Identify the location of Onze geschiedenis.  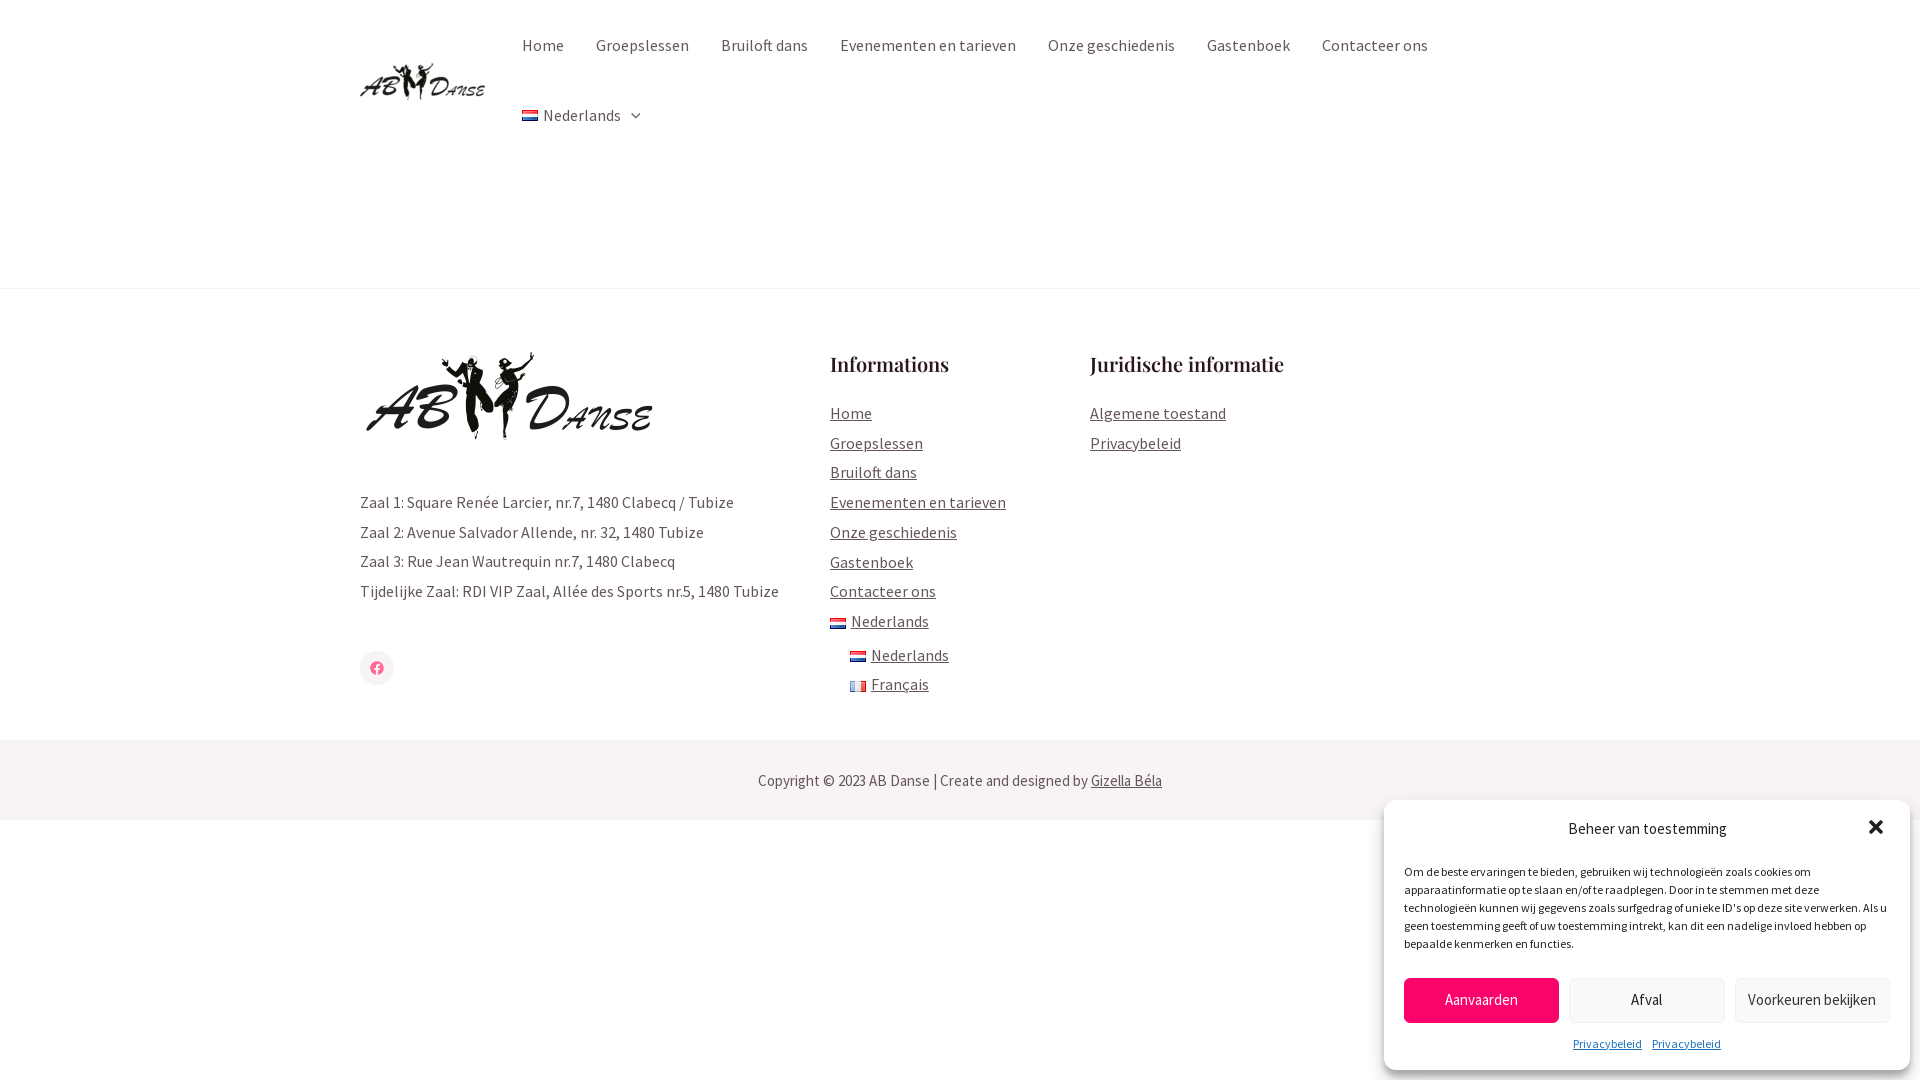
(894, 532).